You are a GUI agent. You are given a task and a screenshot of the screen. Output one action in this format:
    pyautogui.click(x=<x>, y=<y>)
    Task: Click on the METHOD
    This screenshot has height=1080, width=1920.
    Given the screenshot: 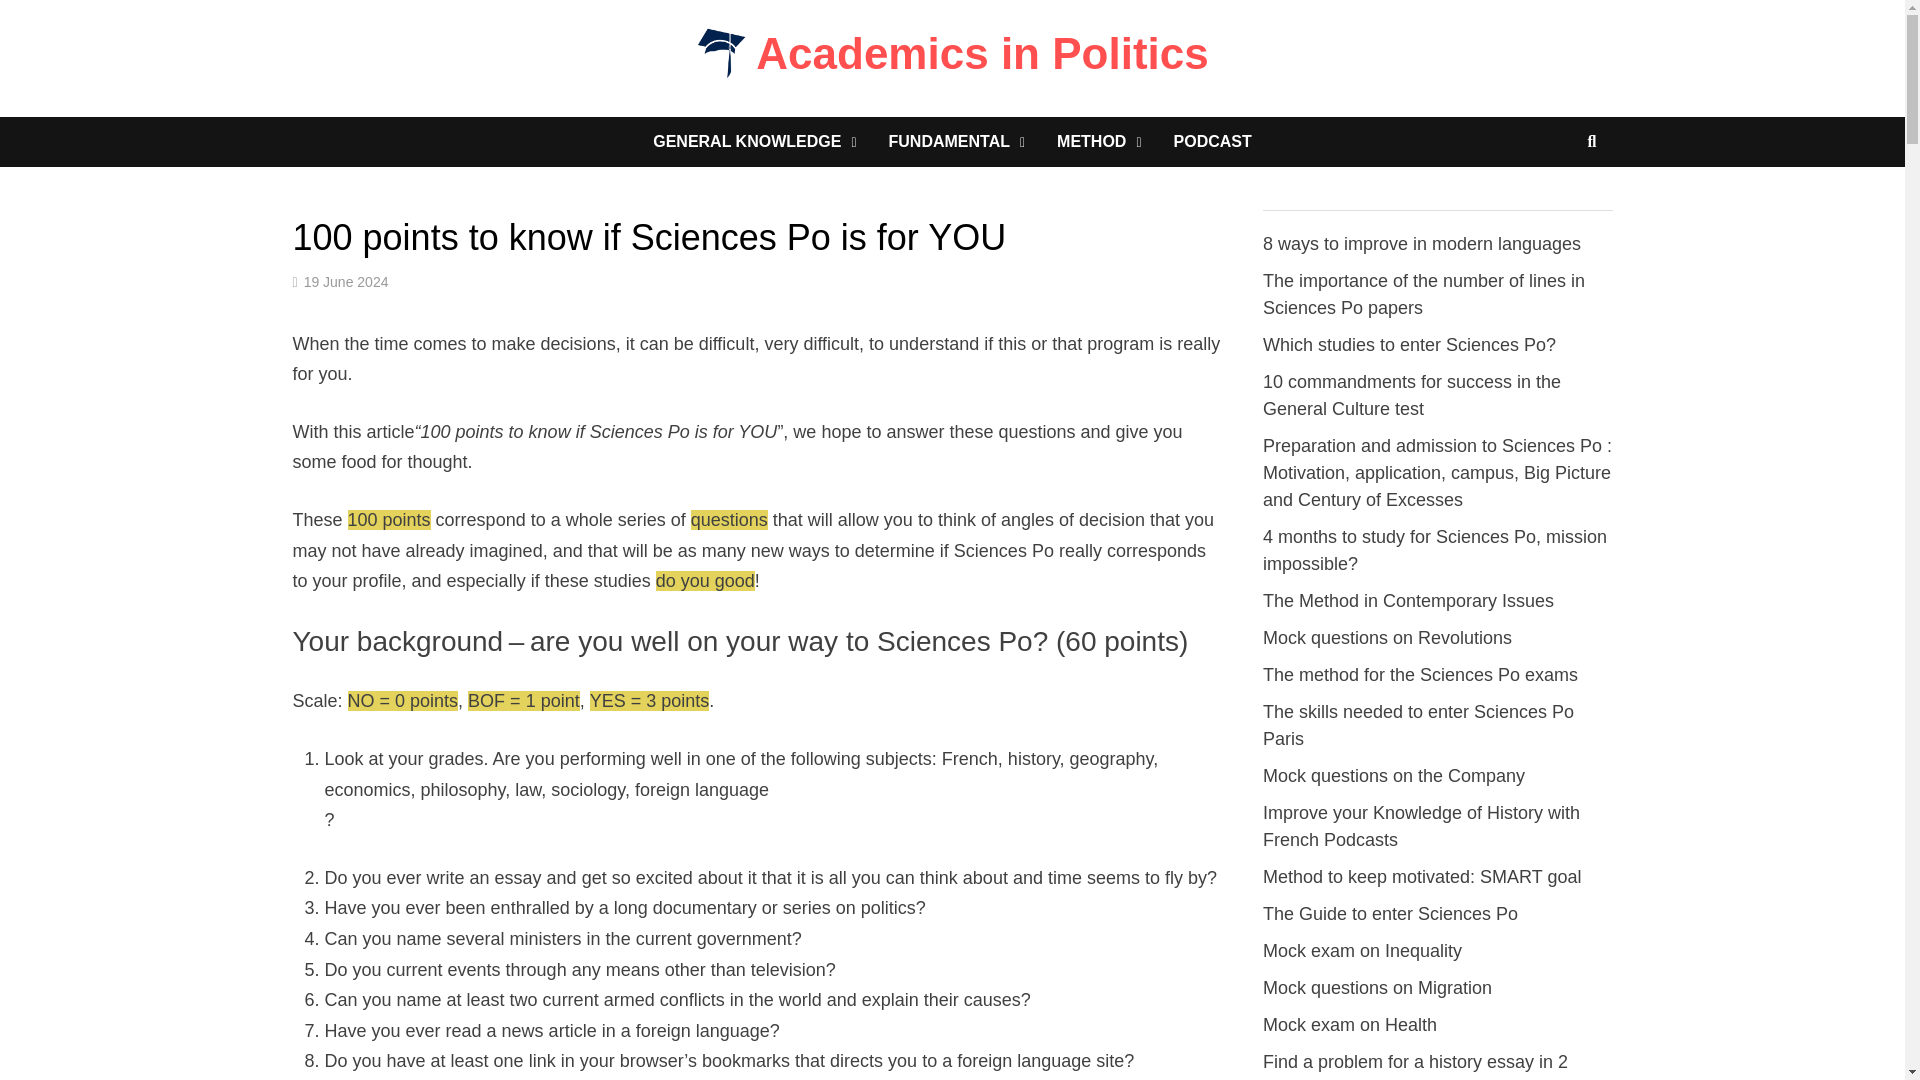 What is the action you would take?
    pyautogui.click(x=1098, y=142)
    